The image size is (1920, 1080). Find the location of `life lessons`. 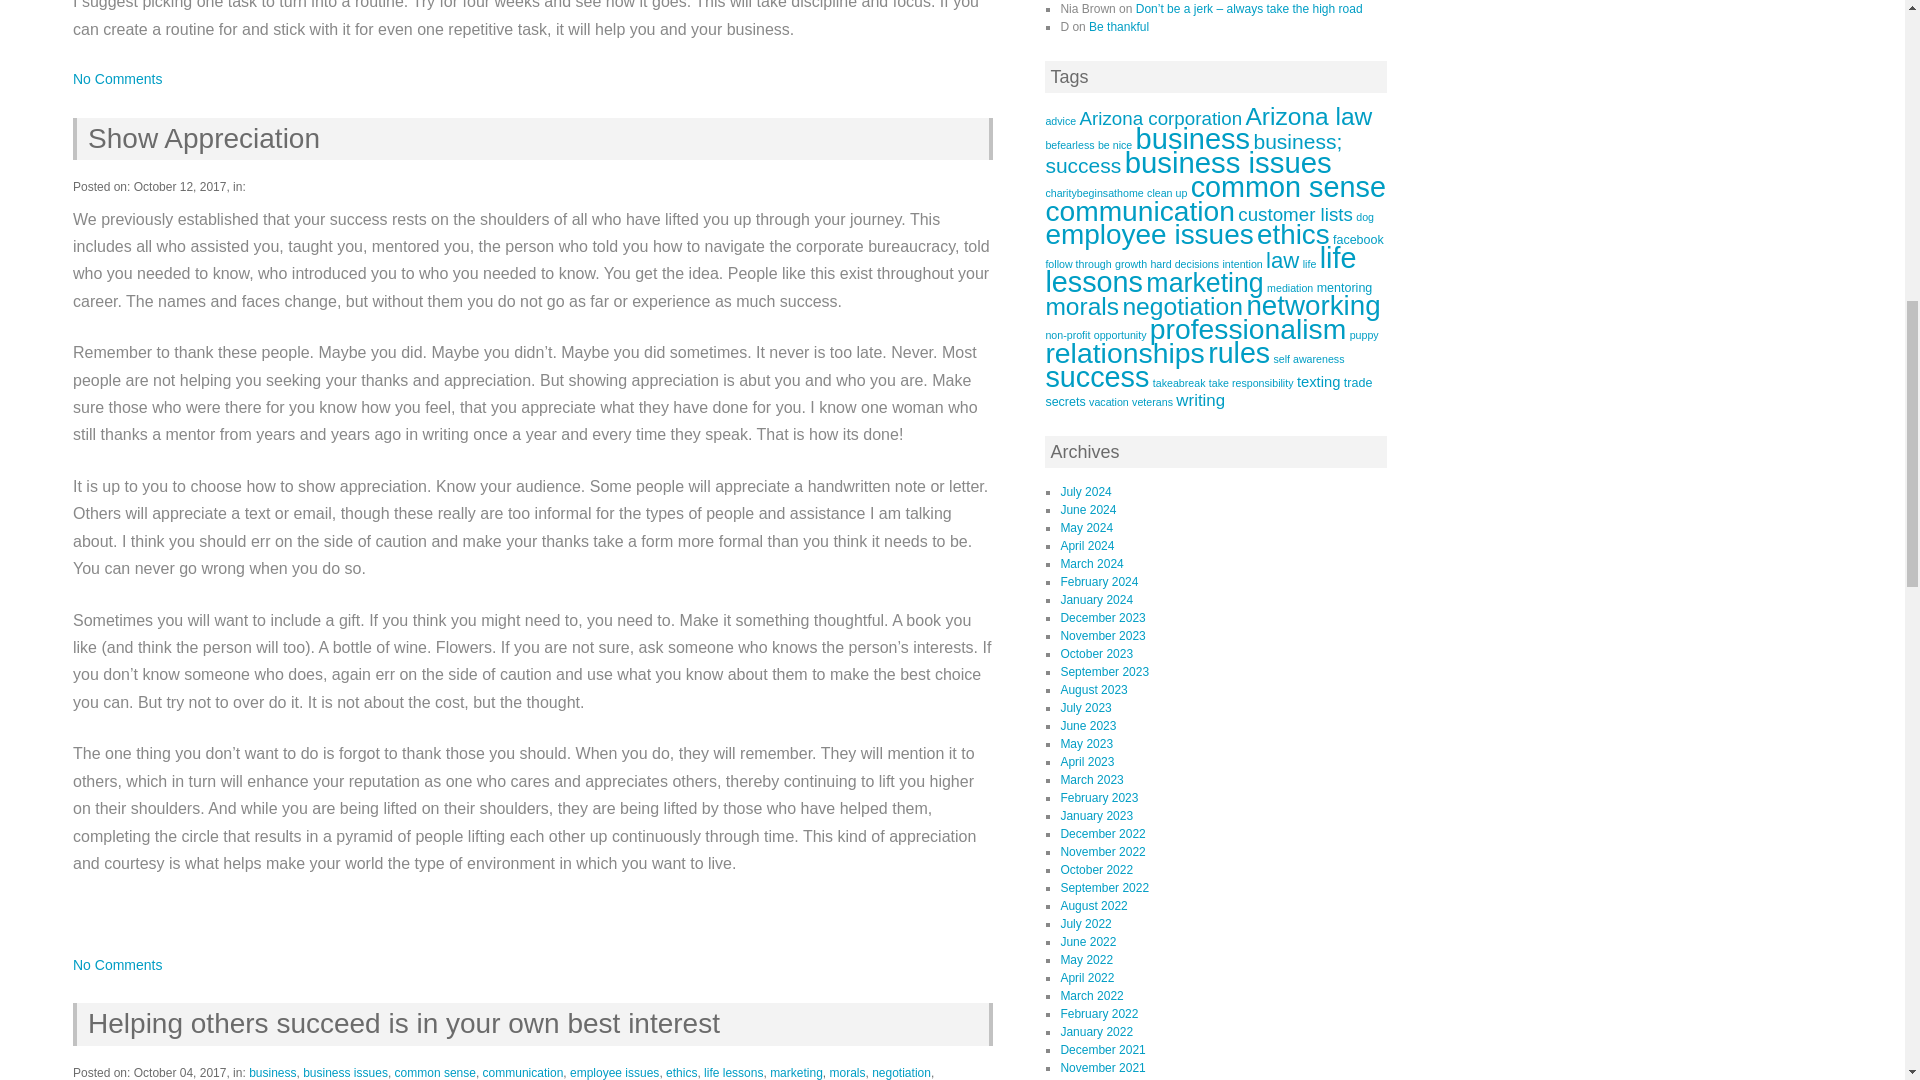

life lessons is located at coordinates (733, 1072).